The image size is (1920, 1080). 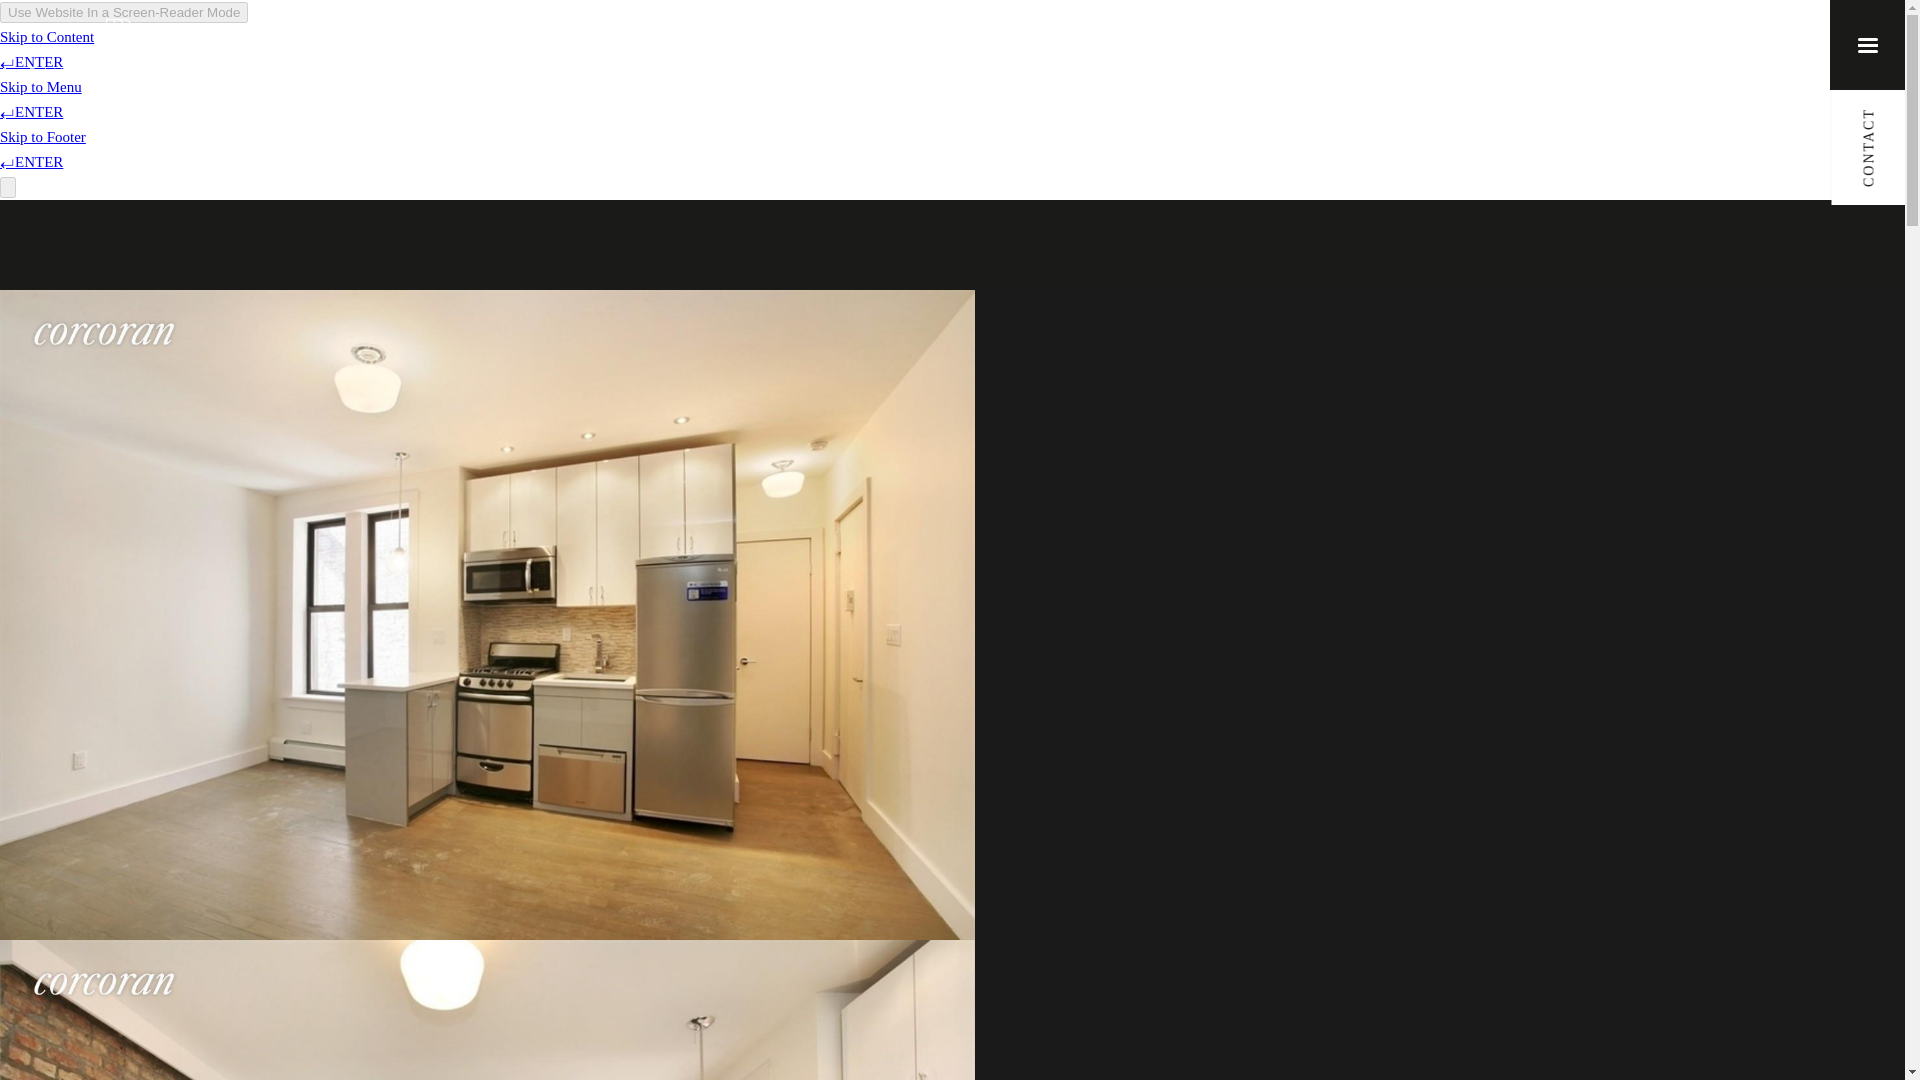 I want to click on OUR BLOG, so click(x=1211, y=44).